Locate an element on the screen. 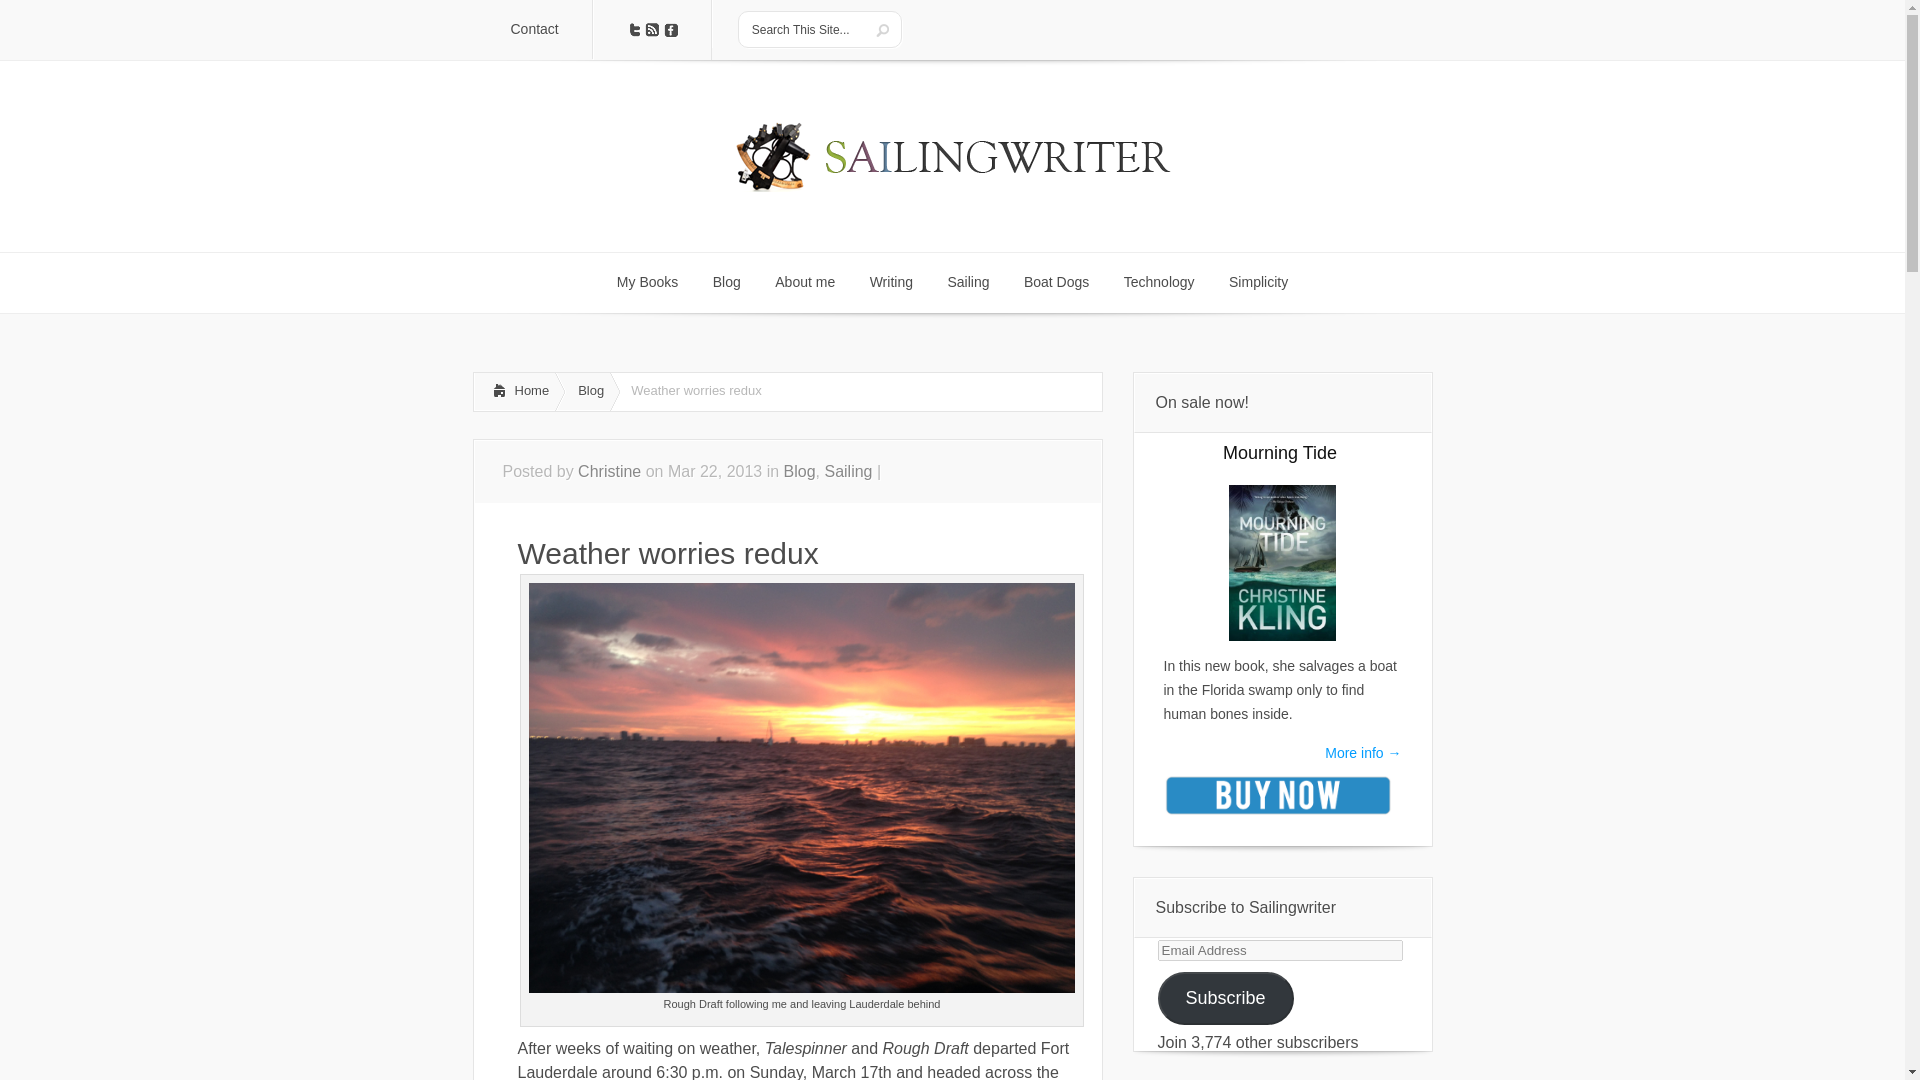 The width and height of the screenshot is (1920, 1080). Writing is located at coordinates (890, 282).